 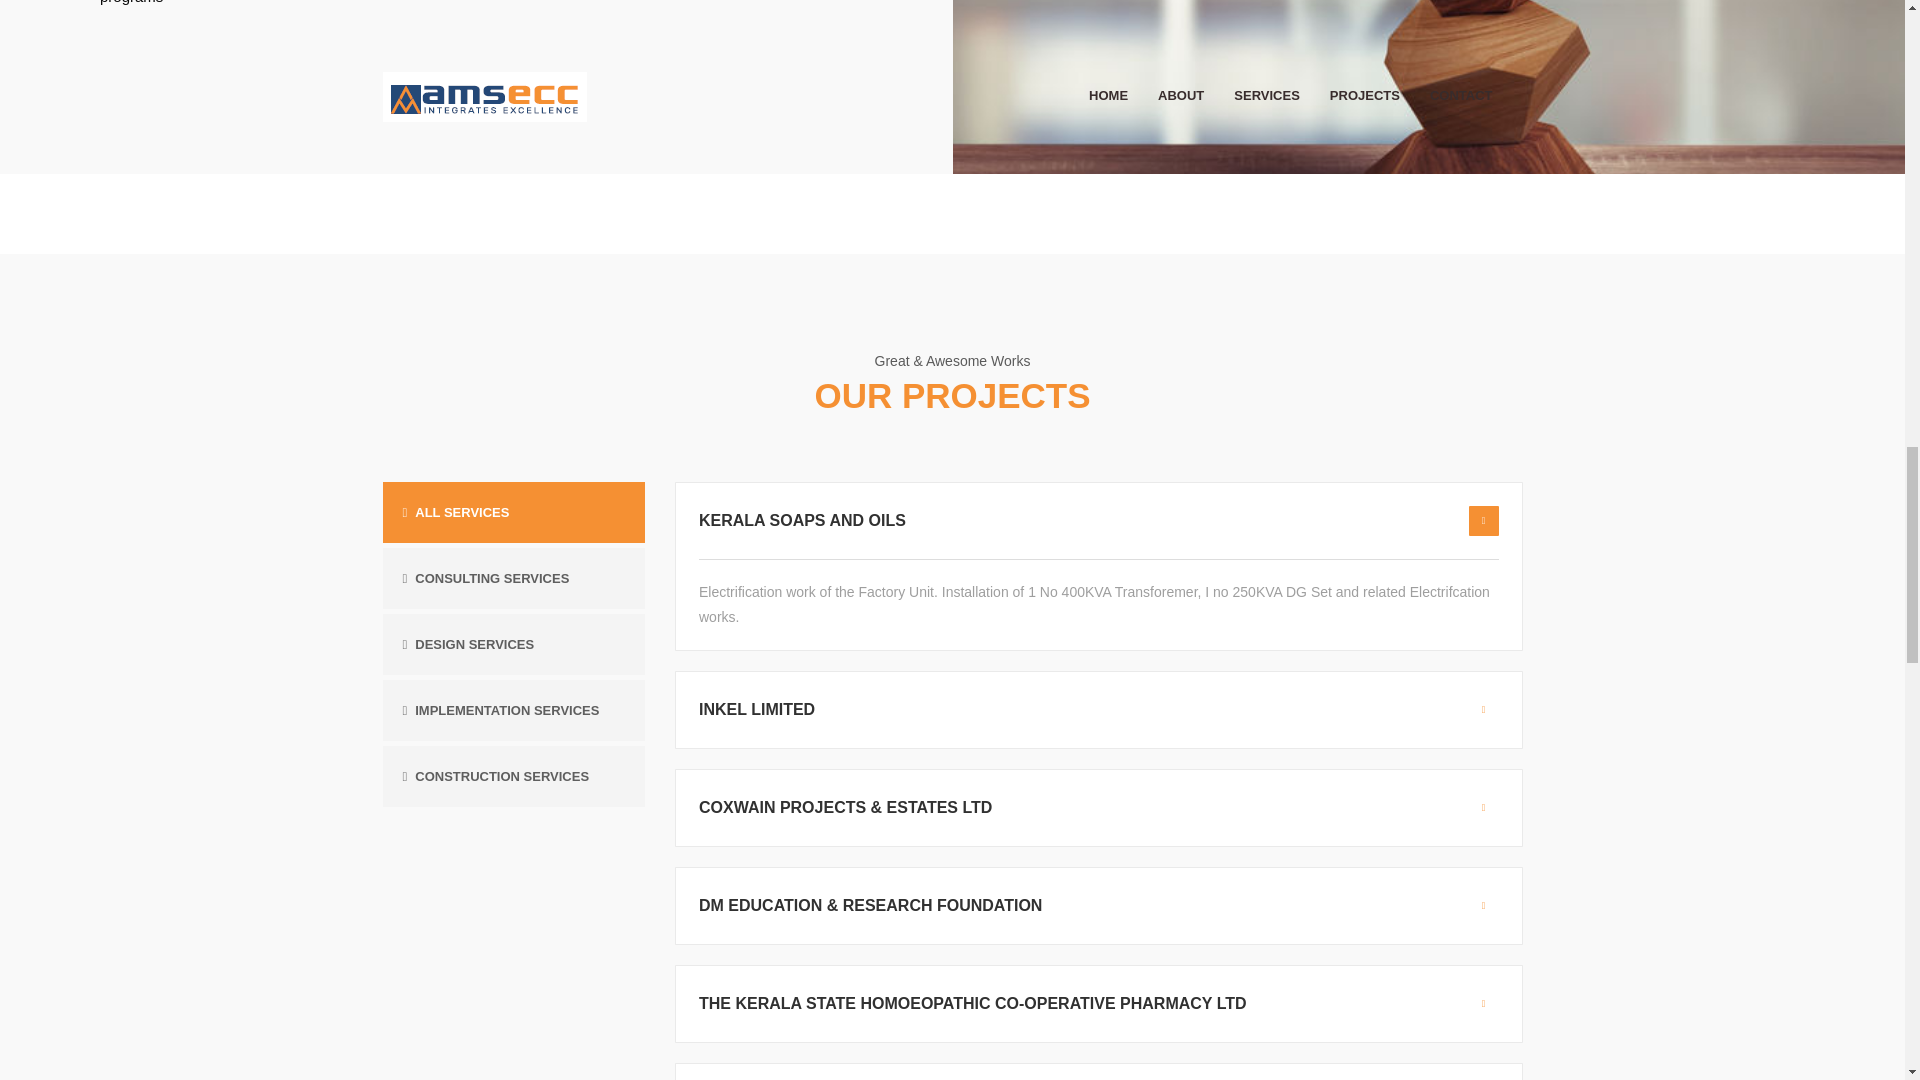 What do you see at coordinates (500, 710) in the screenshot?
I see `IMPLEMENTATION SERVICES` at bounding box center [500, 710].